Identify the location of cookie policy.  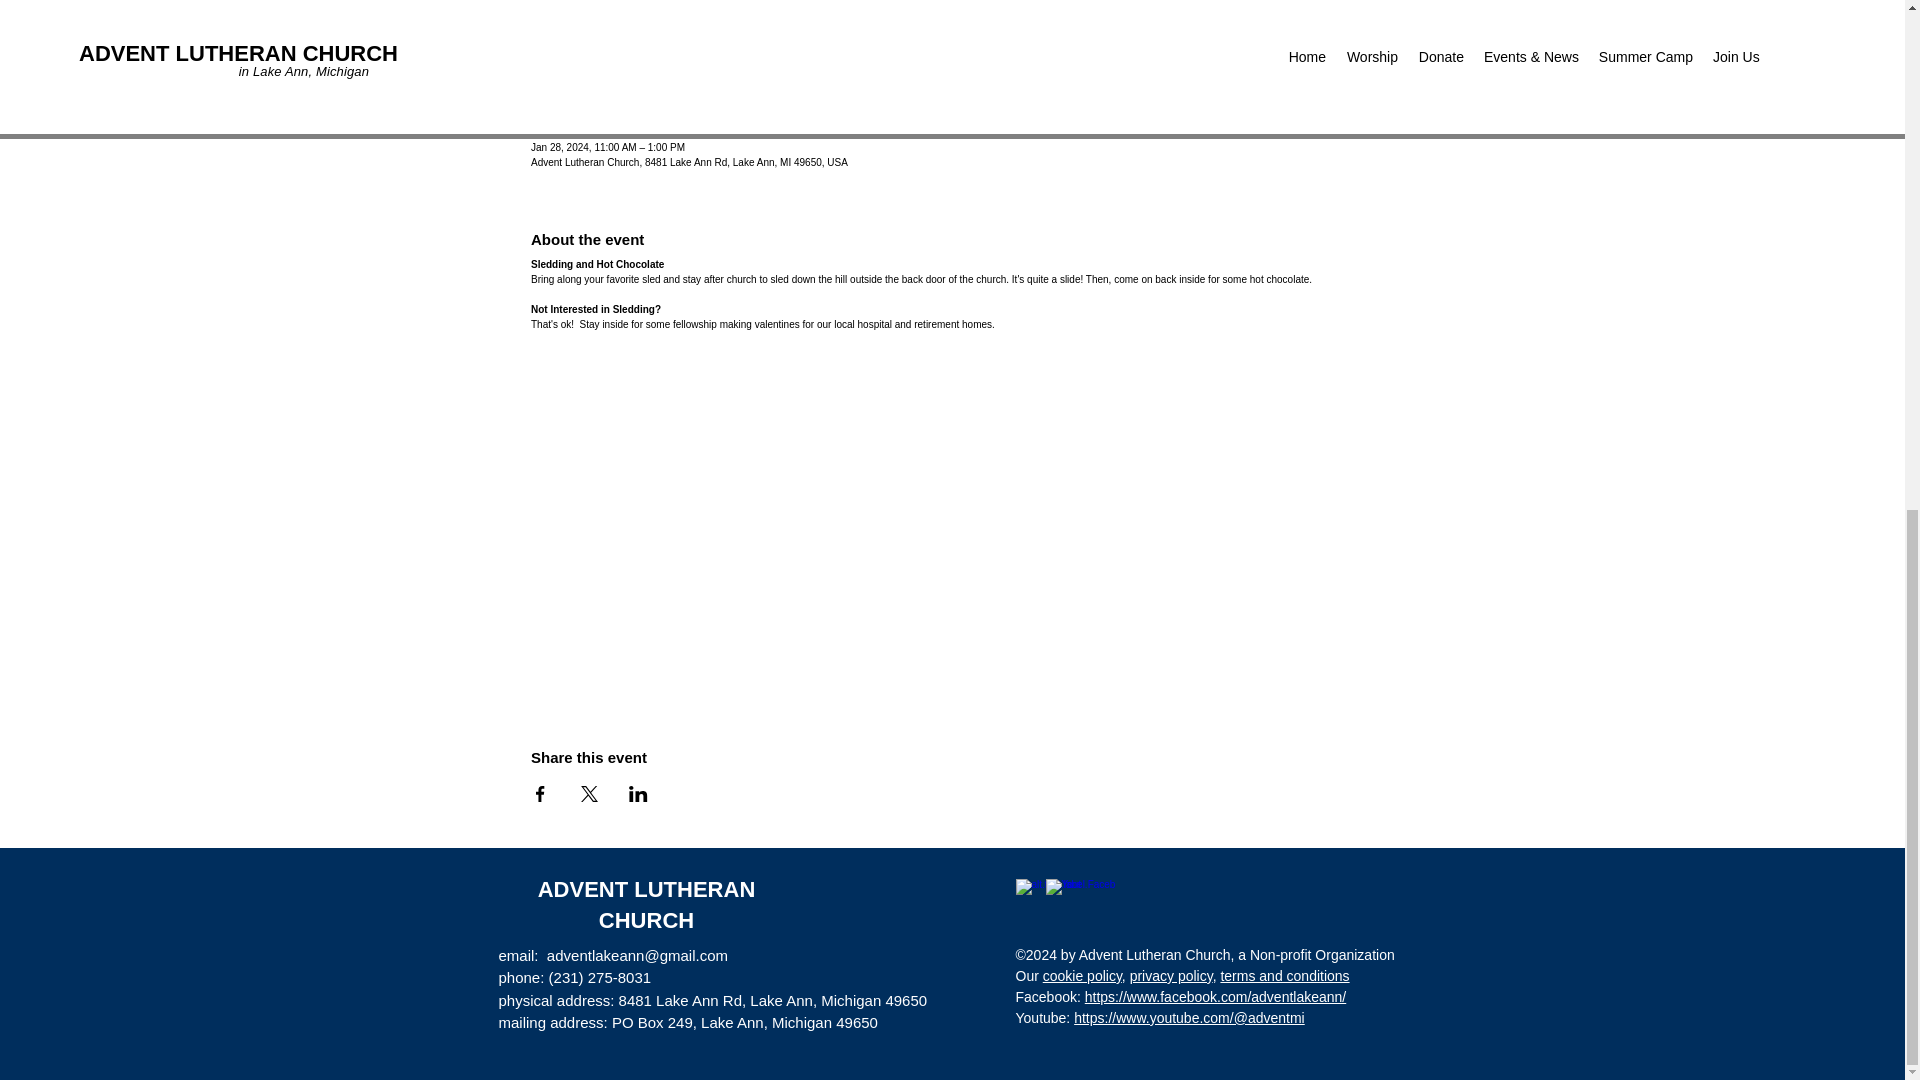
(1082, 975).